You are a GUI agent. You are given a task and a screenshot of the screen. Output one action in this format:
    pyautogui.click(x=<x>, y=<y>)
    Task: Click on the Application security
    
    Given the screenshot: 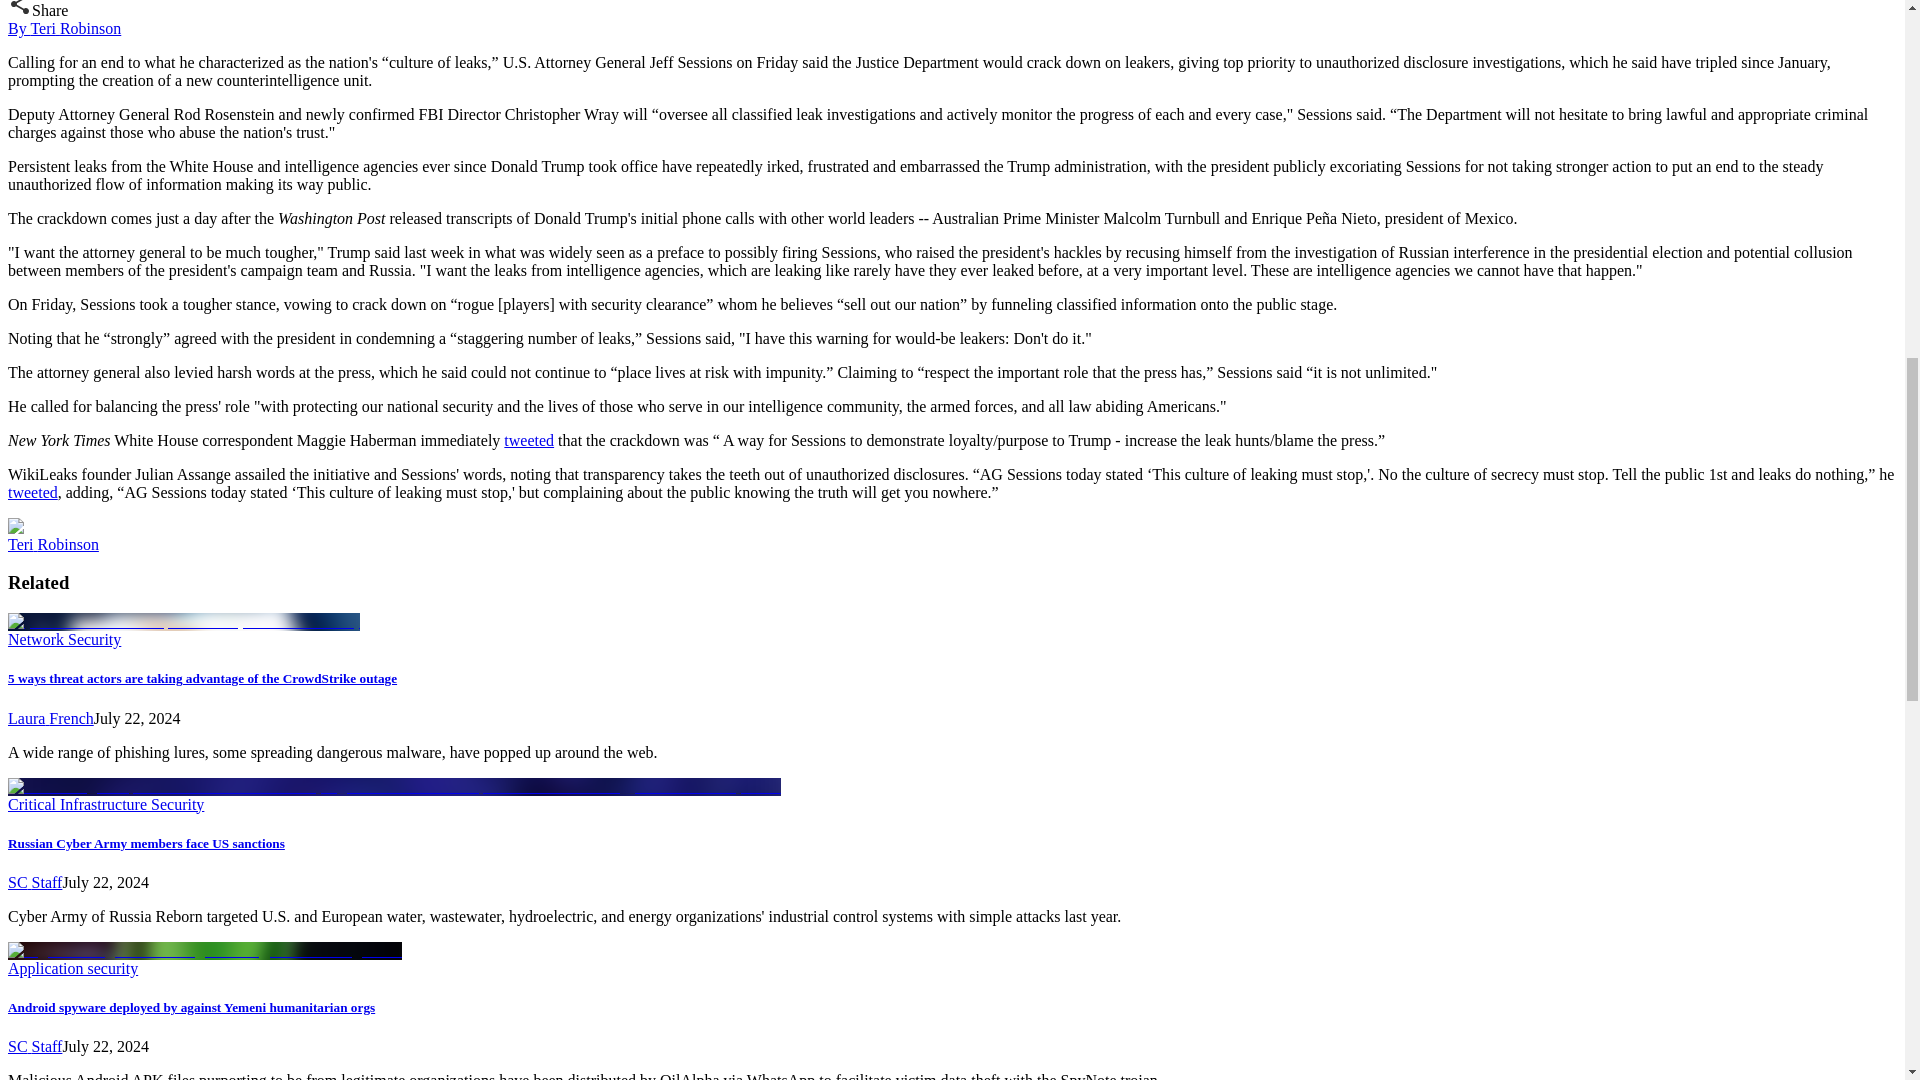 What is the action you would take?
    pyautogui.click(x=72, y=968)
    